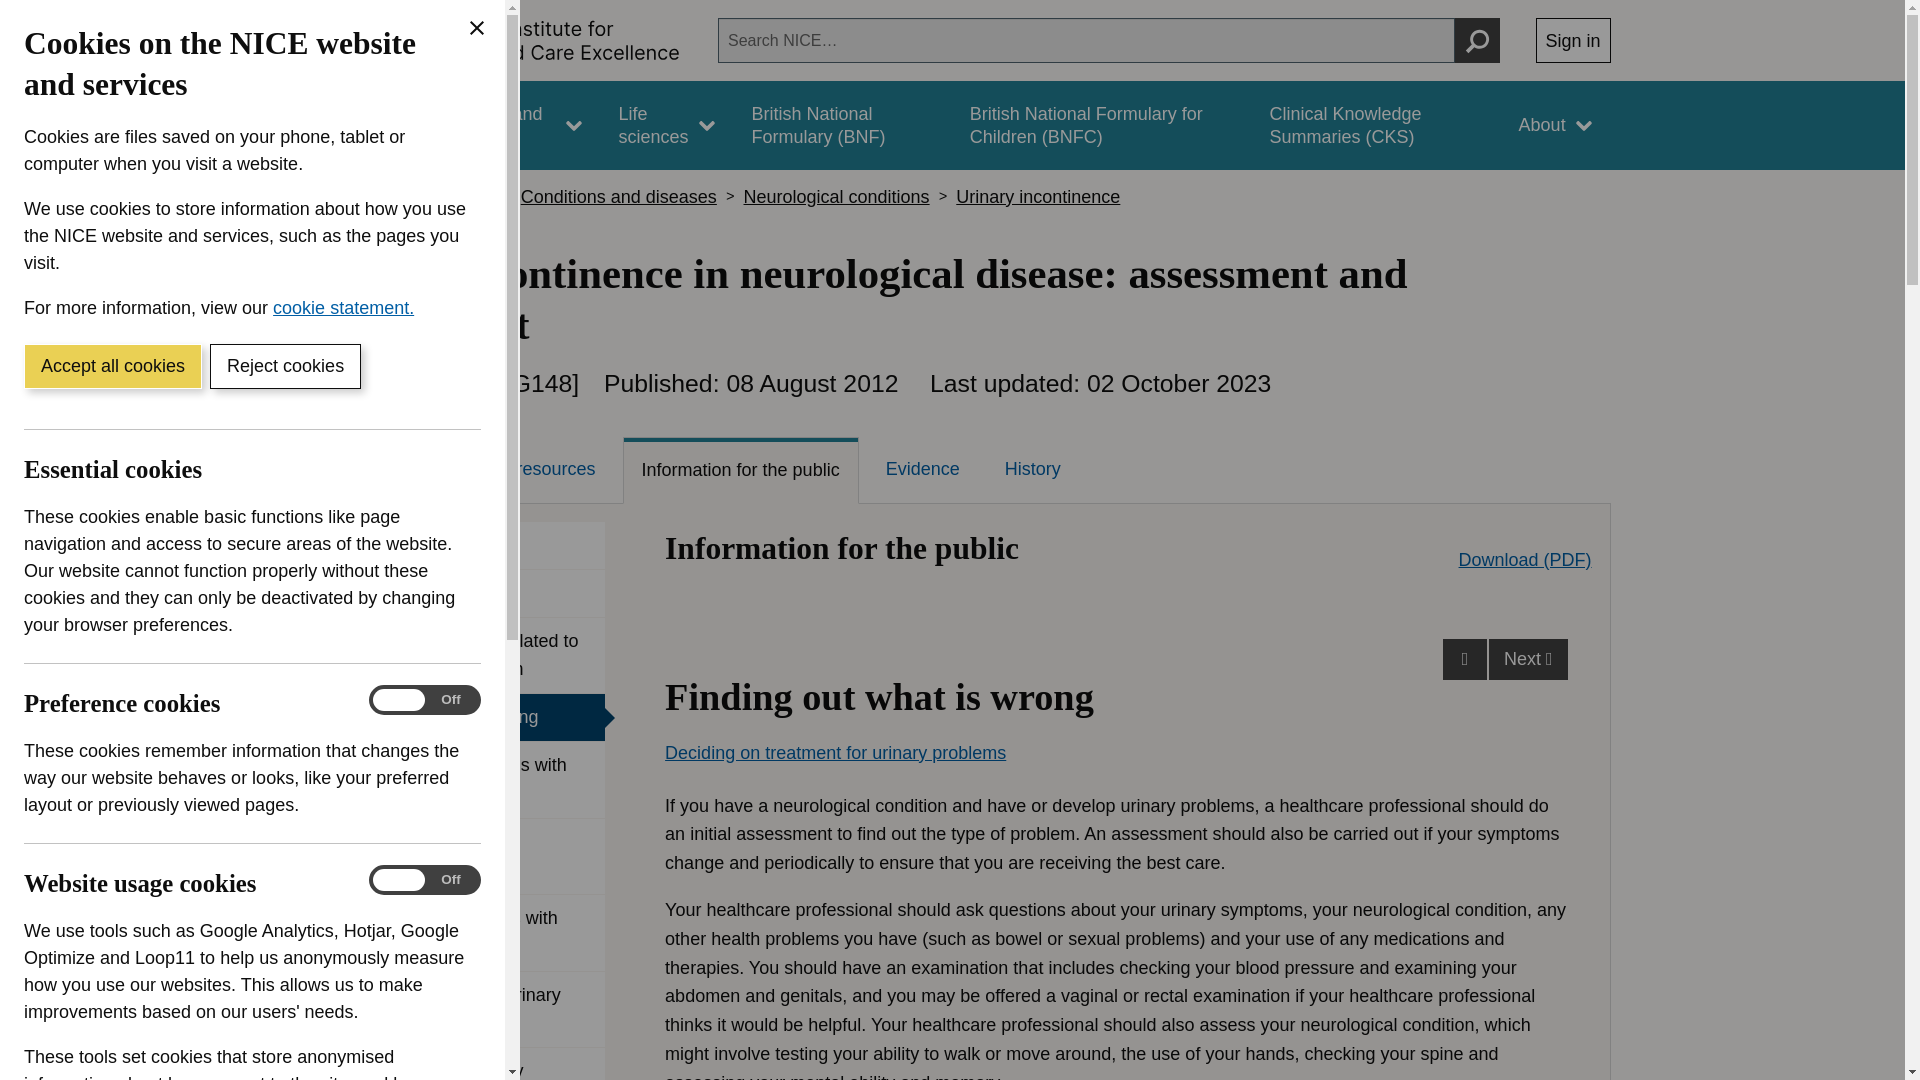  What do you see at coordinates (1573, 40) in the screenshot?
I see `Sign in` at bounding box center [1573, 40].